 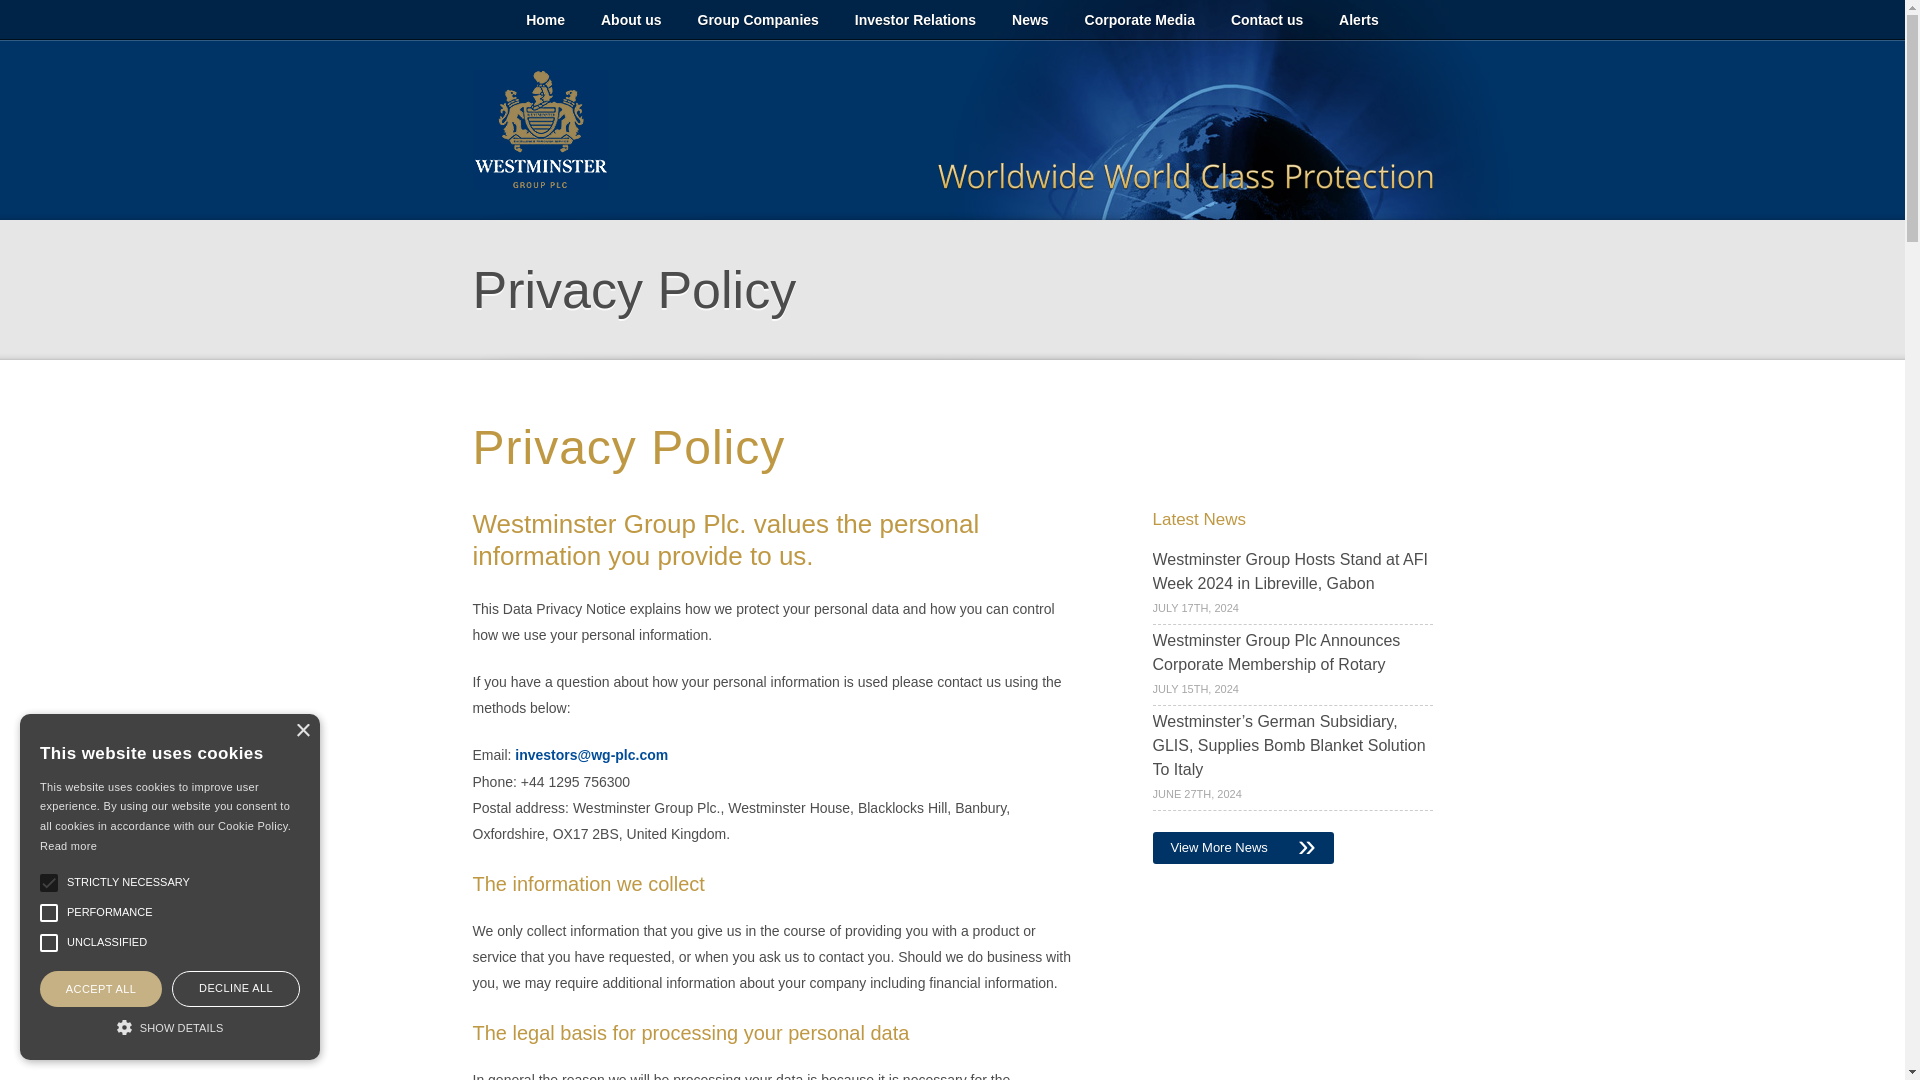 I want to click on Westminster Group Corporate, so click(x=540, y=130).